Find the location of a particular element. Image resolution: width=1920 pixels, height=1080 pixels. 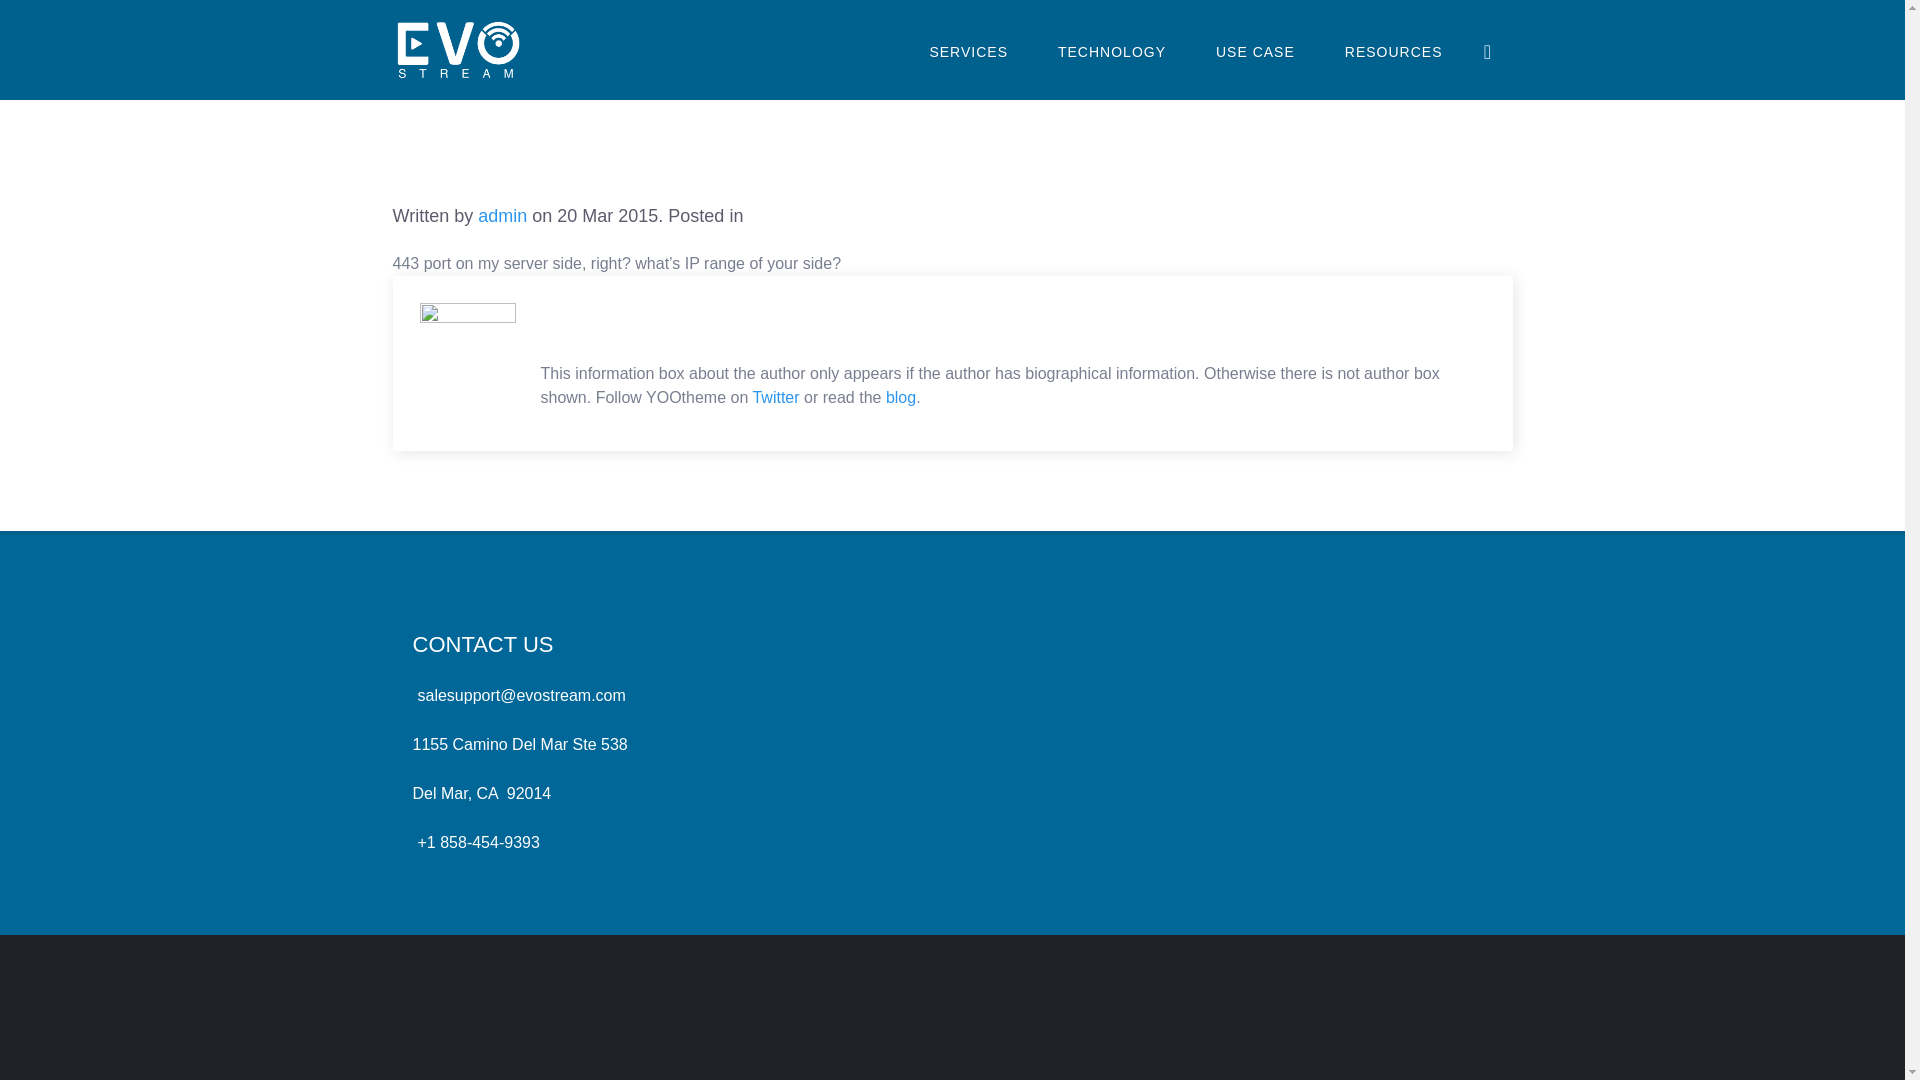

Twitter is located at coordinates (775, 397).